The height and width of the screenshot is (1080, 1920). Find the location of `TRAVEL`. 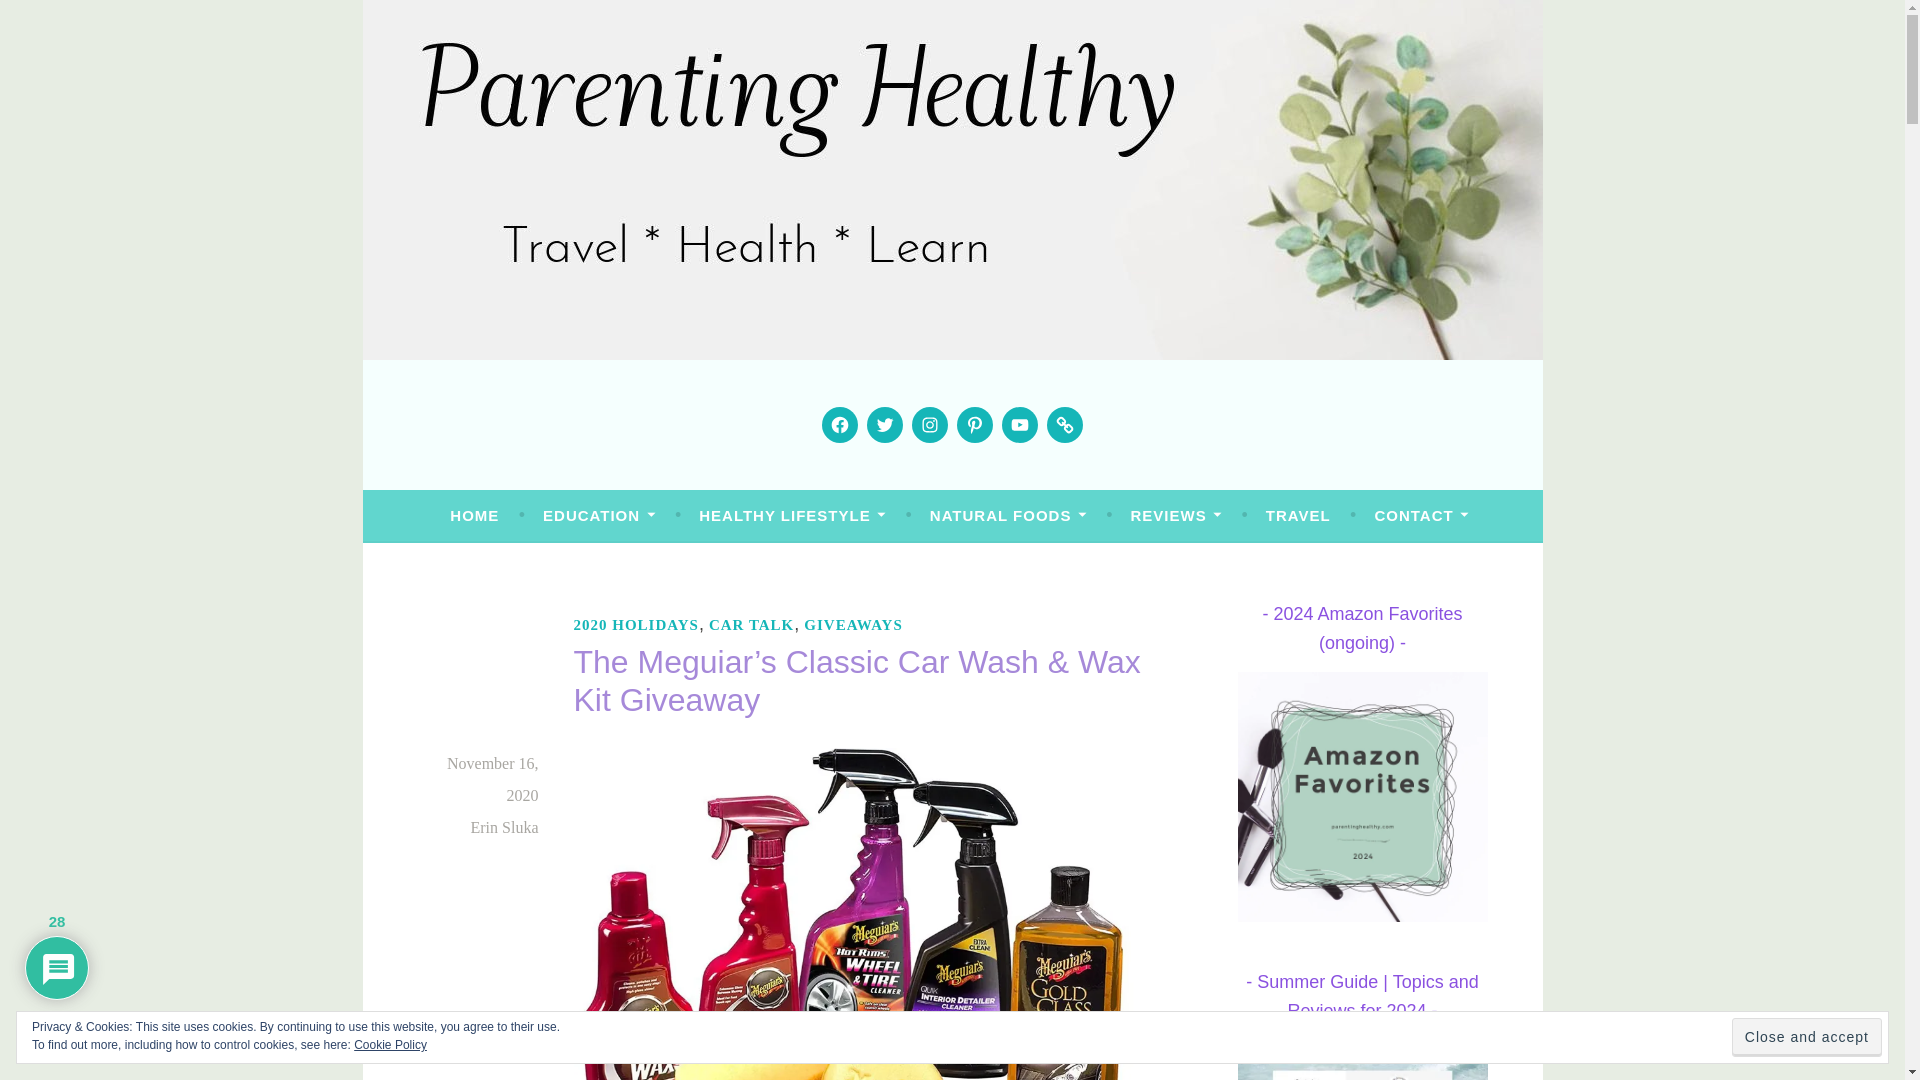

TRAVEL is located at coordinates (1298, 515).